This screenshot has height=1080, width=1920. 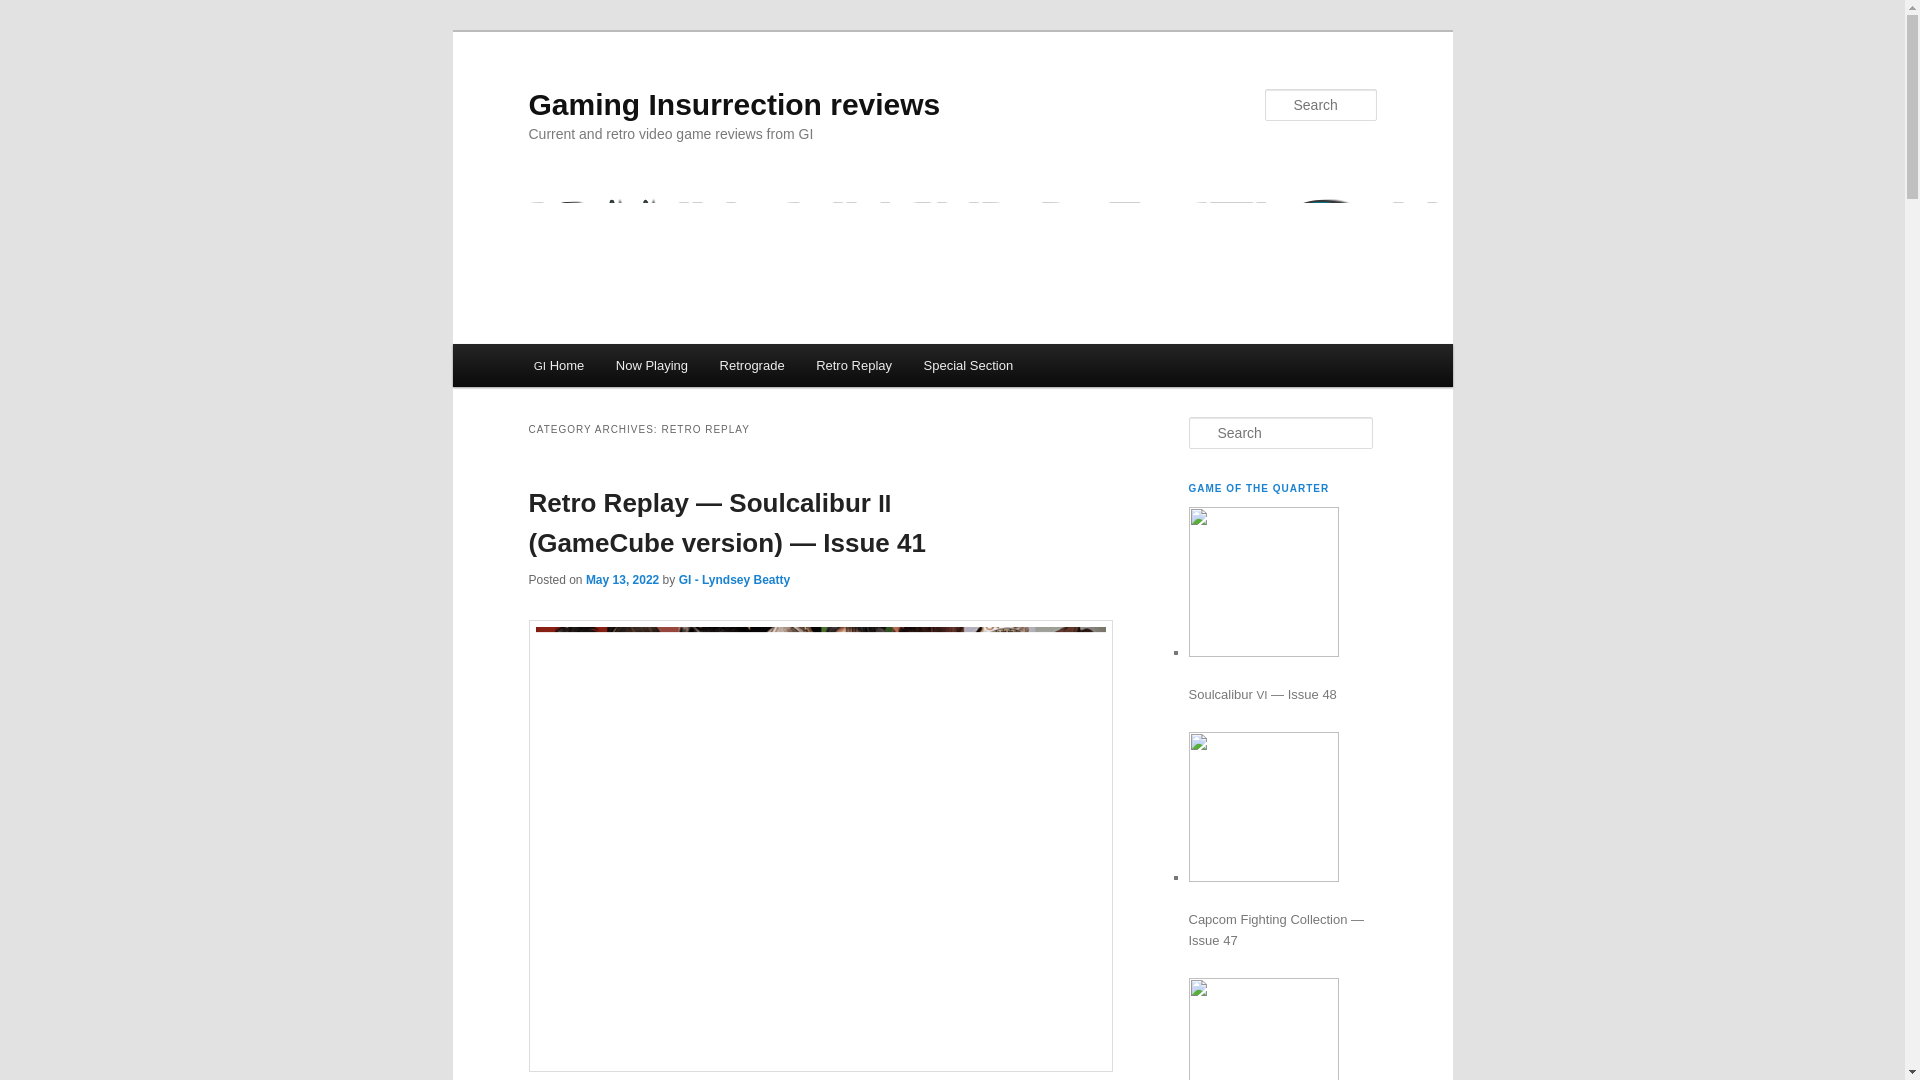 I want to click on Search, so click(x=32, y=11).